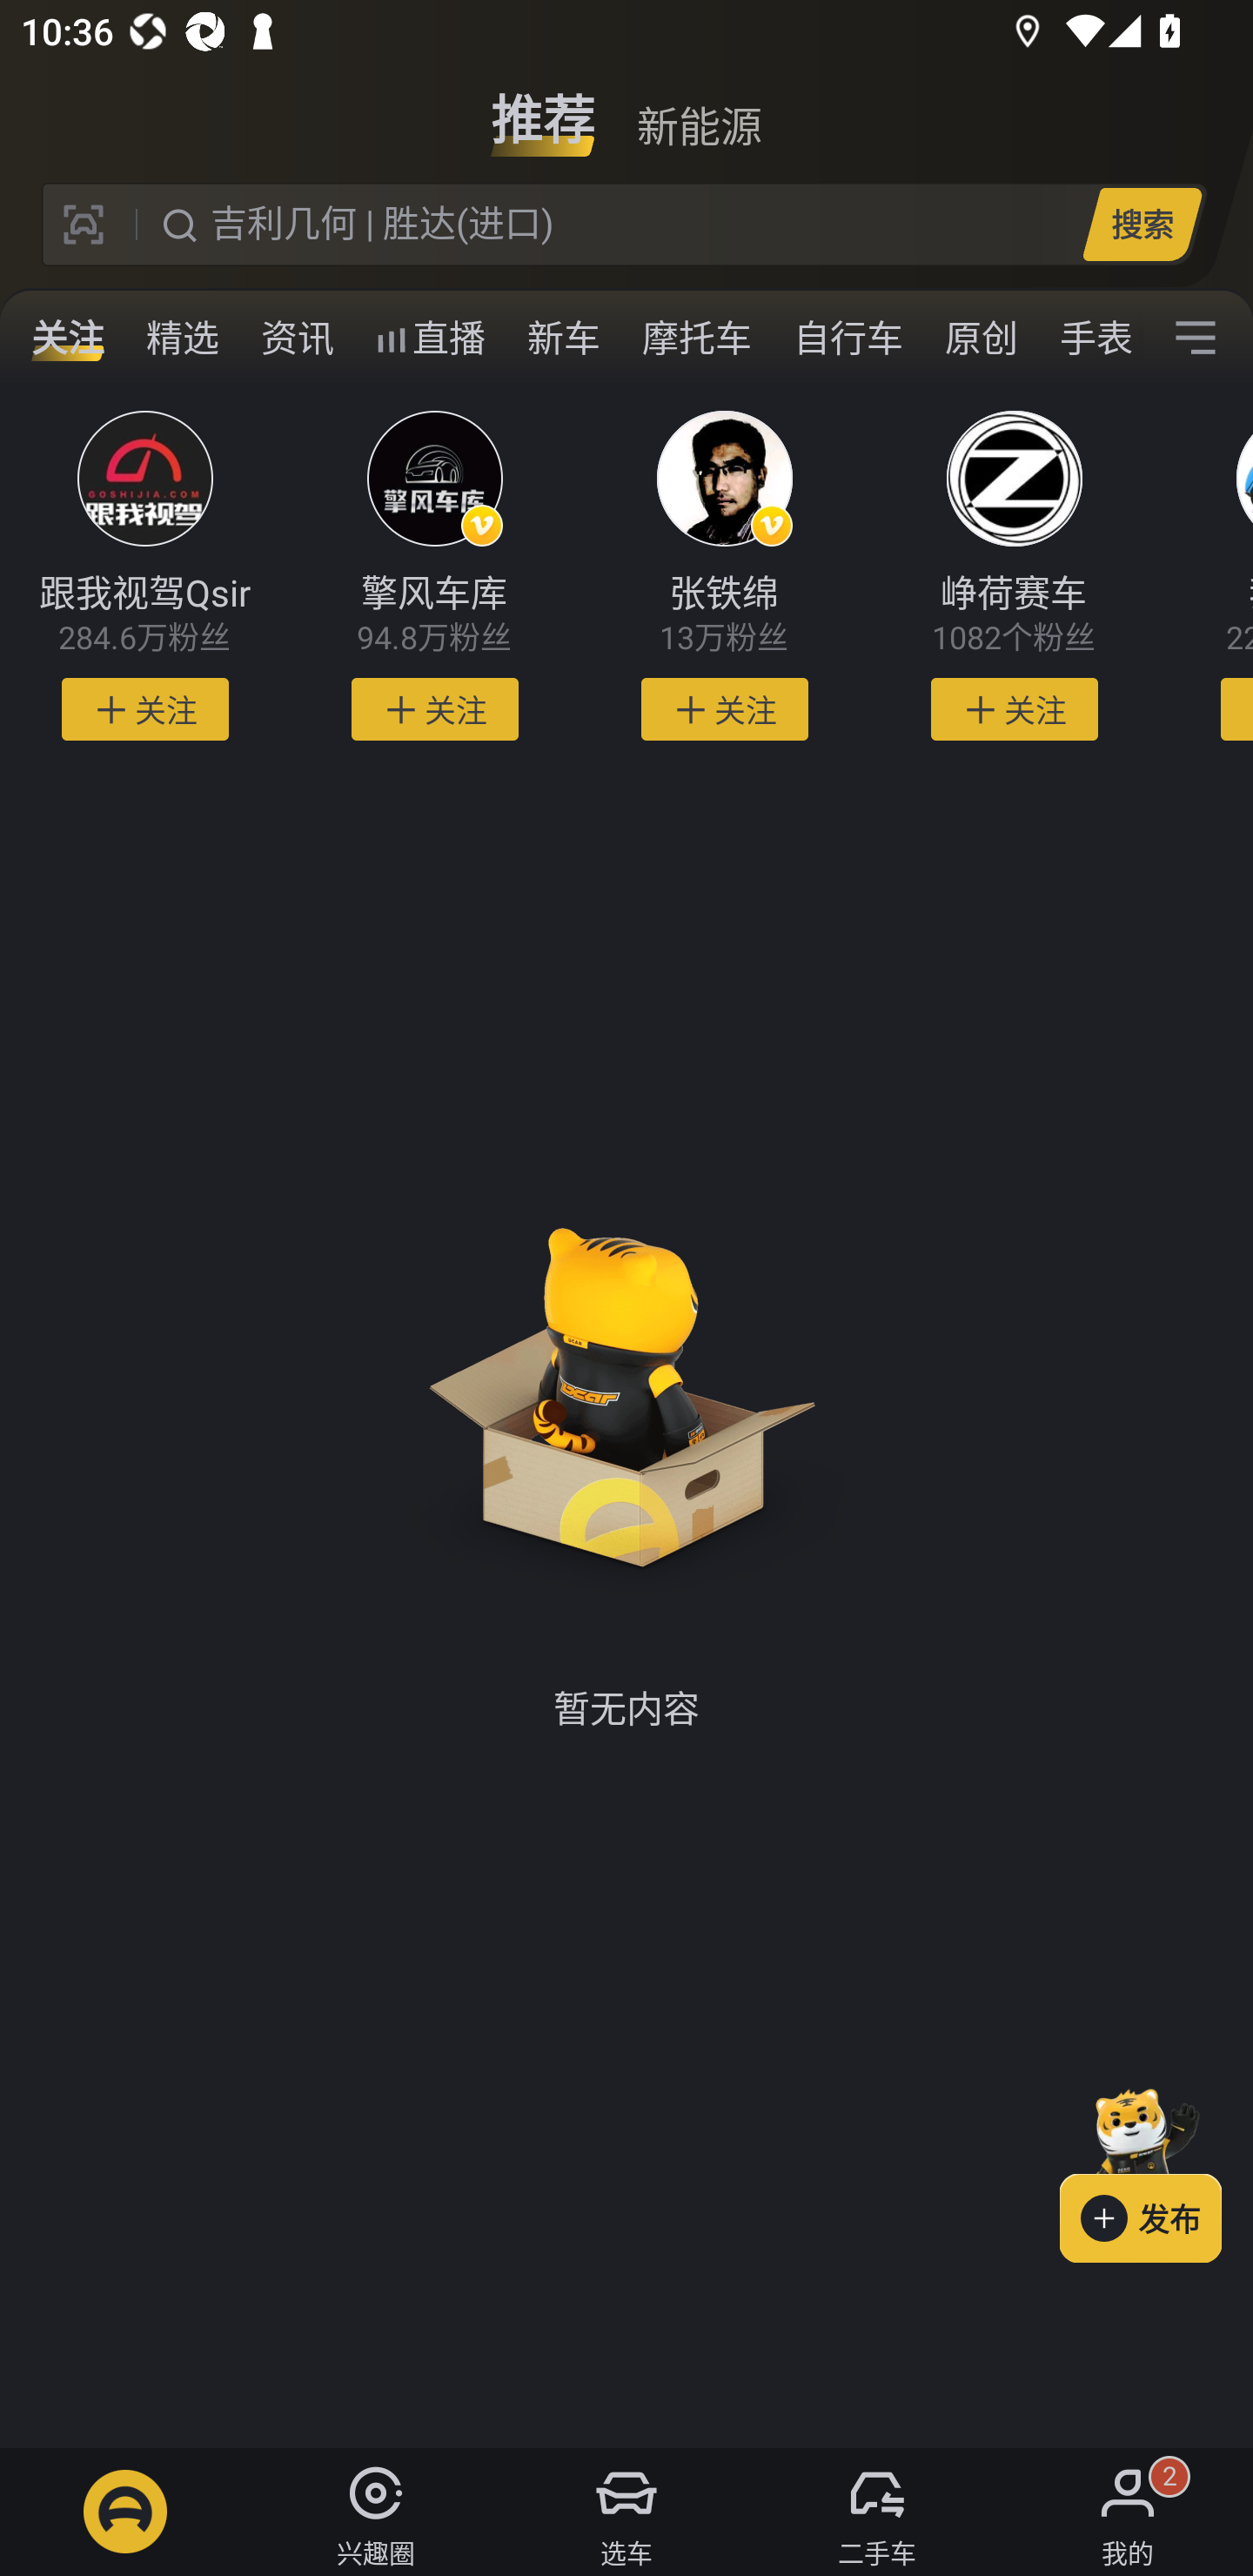 The image size is (1253, 2576). What do you see at coordinates (626, 2512) in the screenshot?
I see ` 选车` at bounding box center [626, 2512].